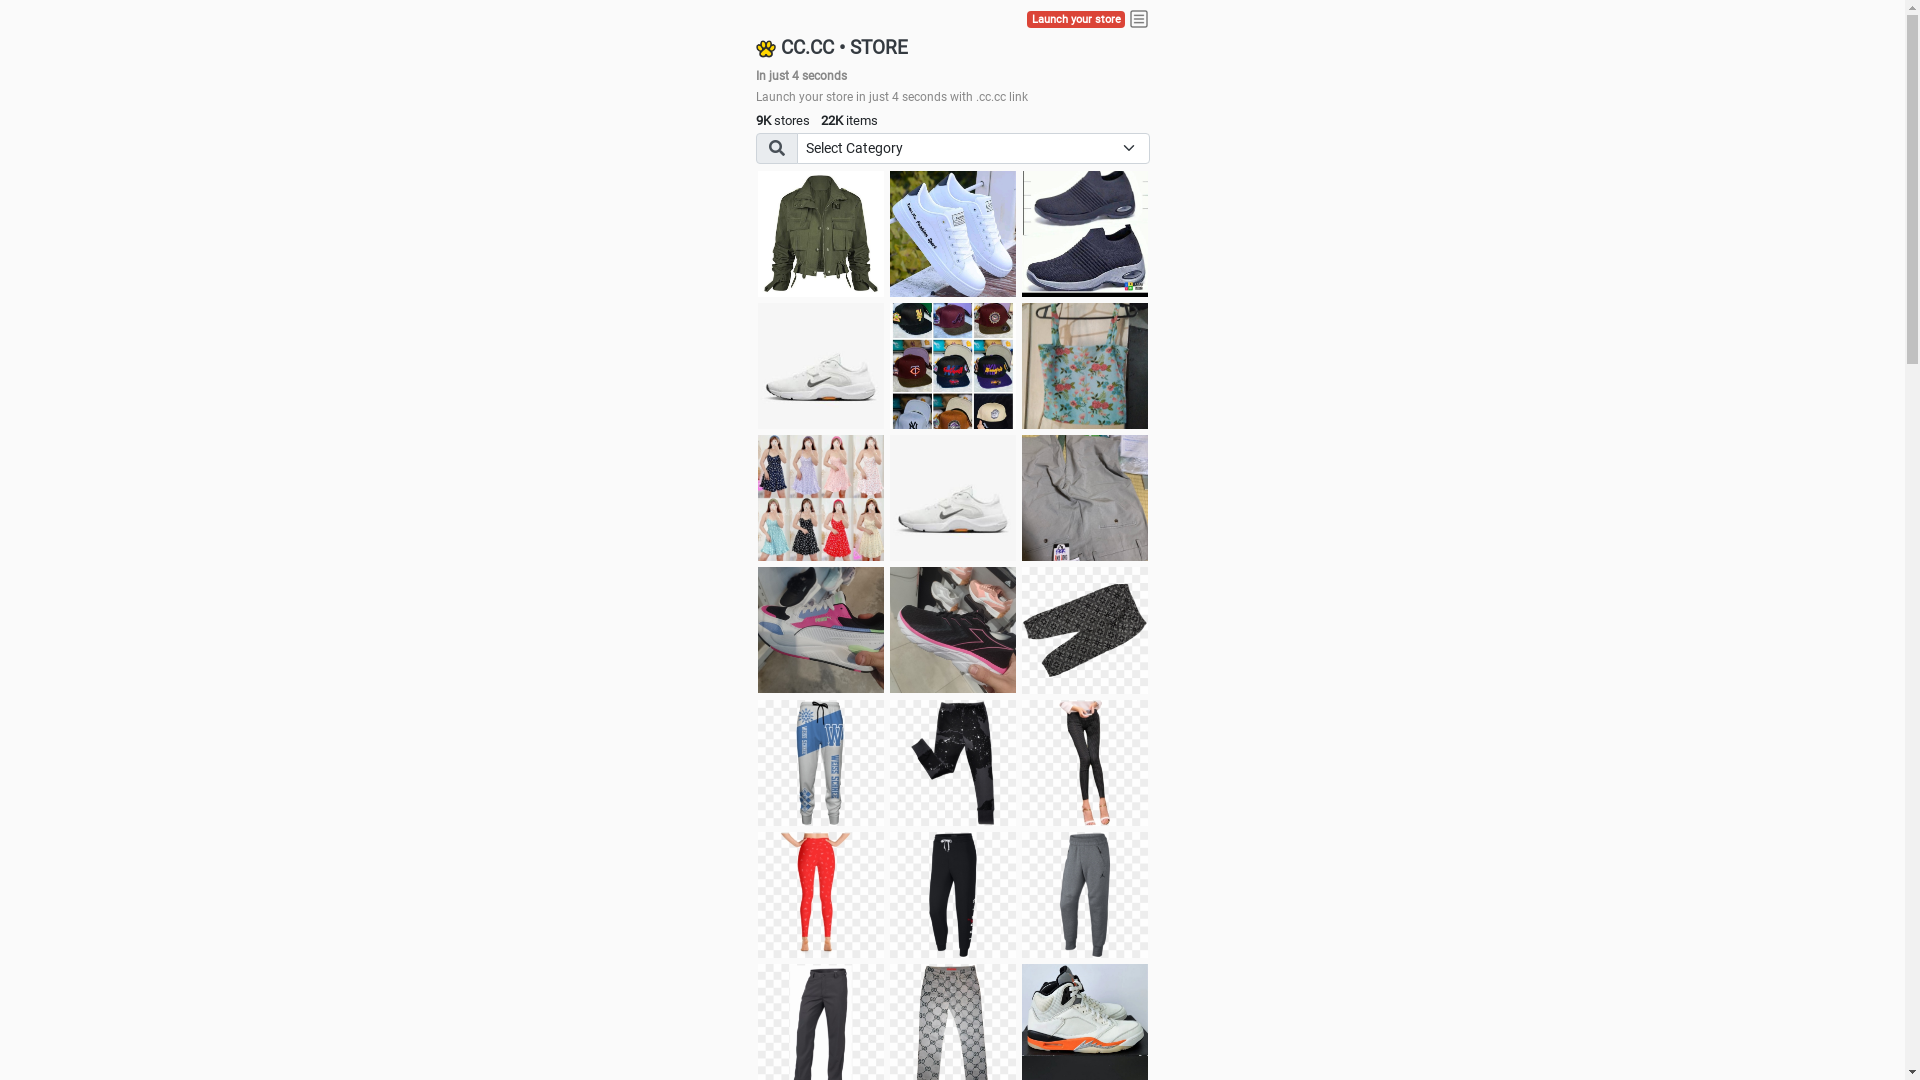  What do you see at coordinates (821, 234) in the screenshot?
I see `jacket` at bounding box center [821, 234].